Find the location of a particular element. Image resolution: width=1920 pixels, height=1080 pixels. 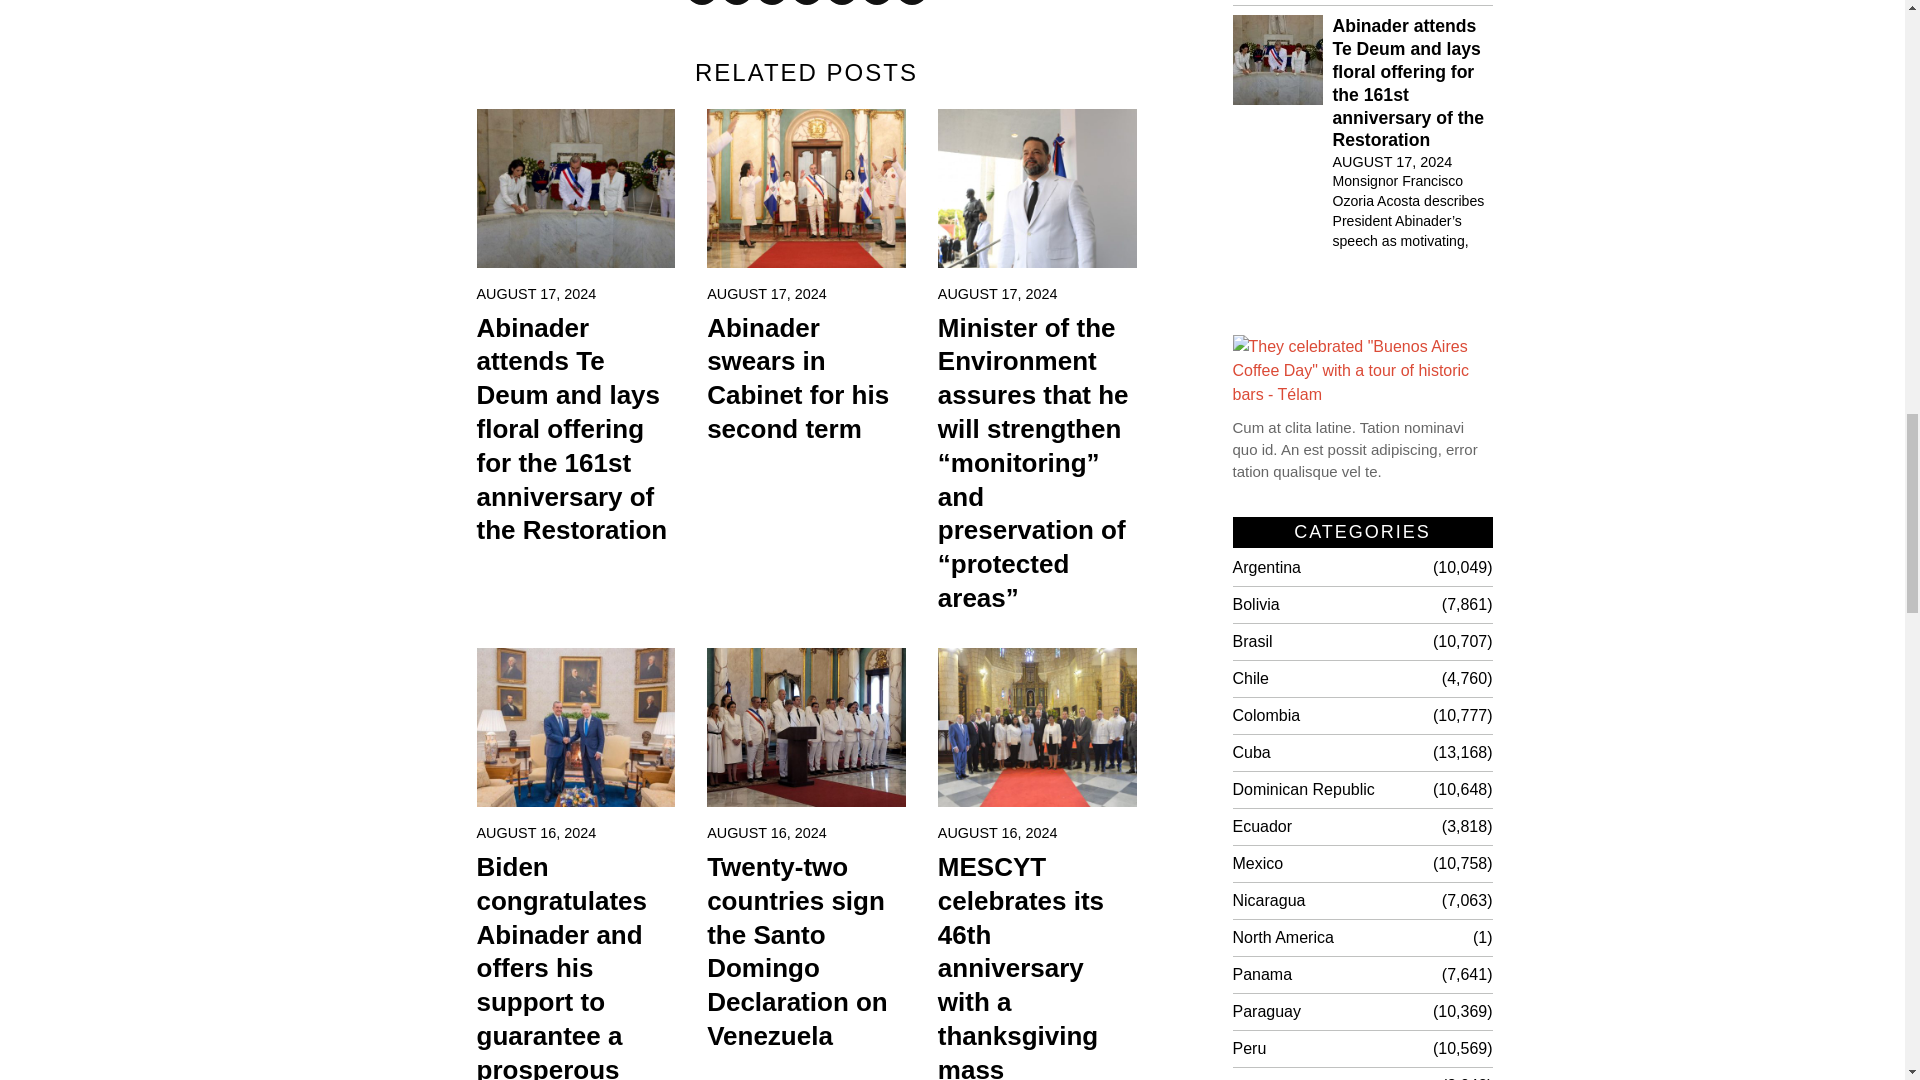

17 Aug, 2024 01:55:45 is located at coordinates (998, 294).